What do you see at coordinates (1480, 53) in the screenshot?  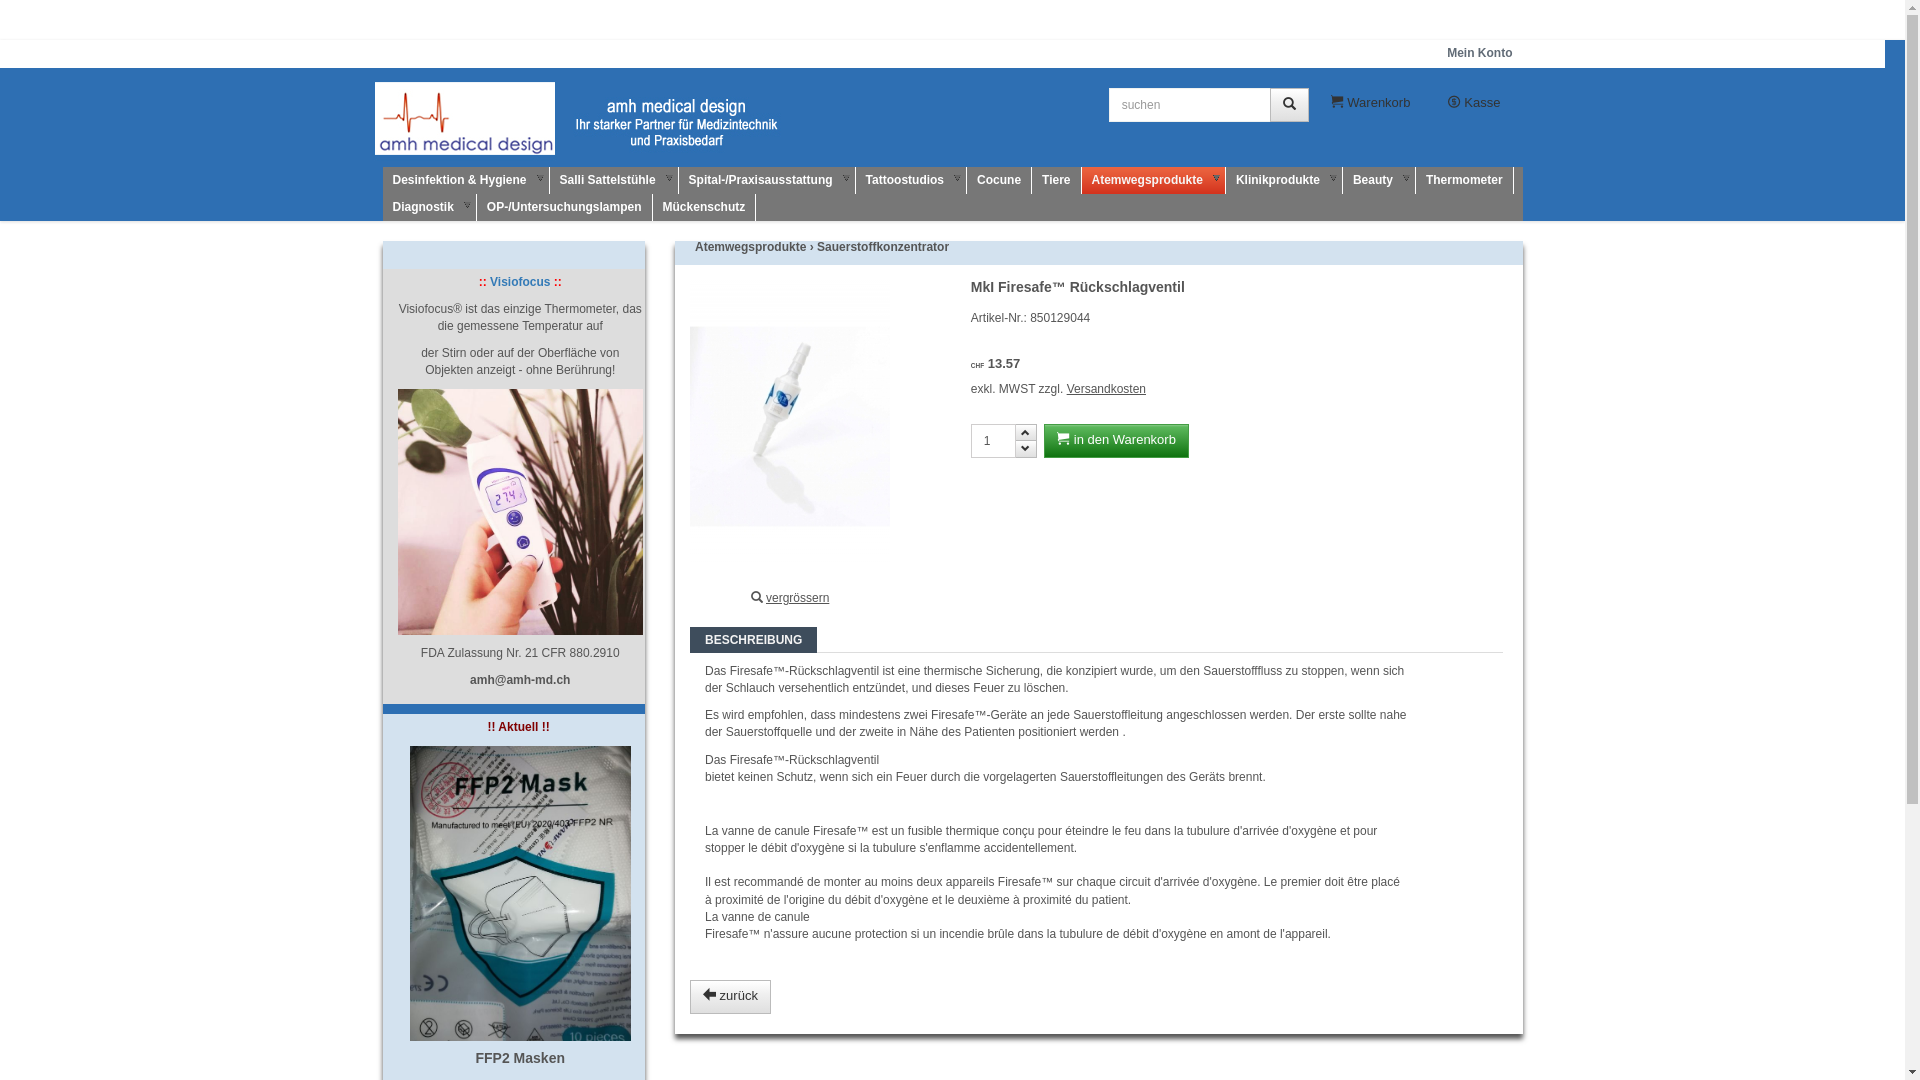 I see `Mein Konto` at bounding box center [1480, 53].